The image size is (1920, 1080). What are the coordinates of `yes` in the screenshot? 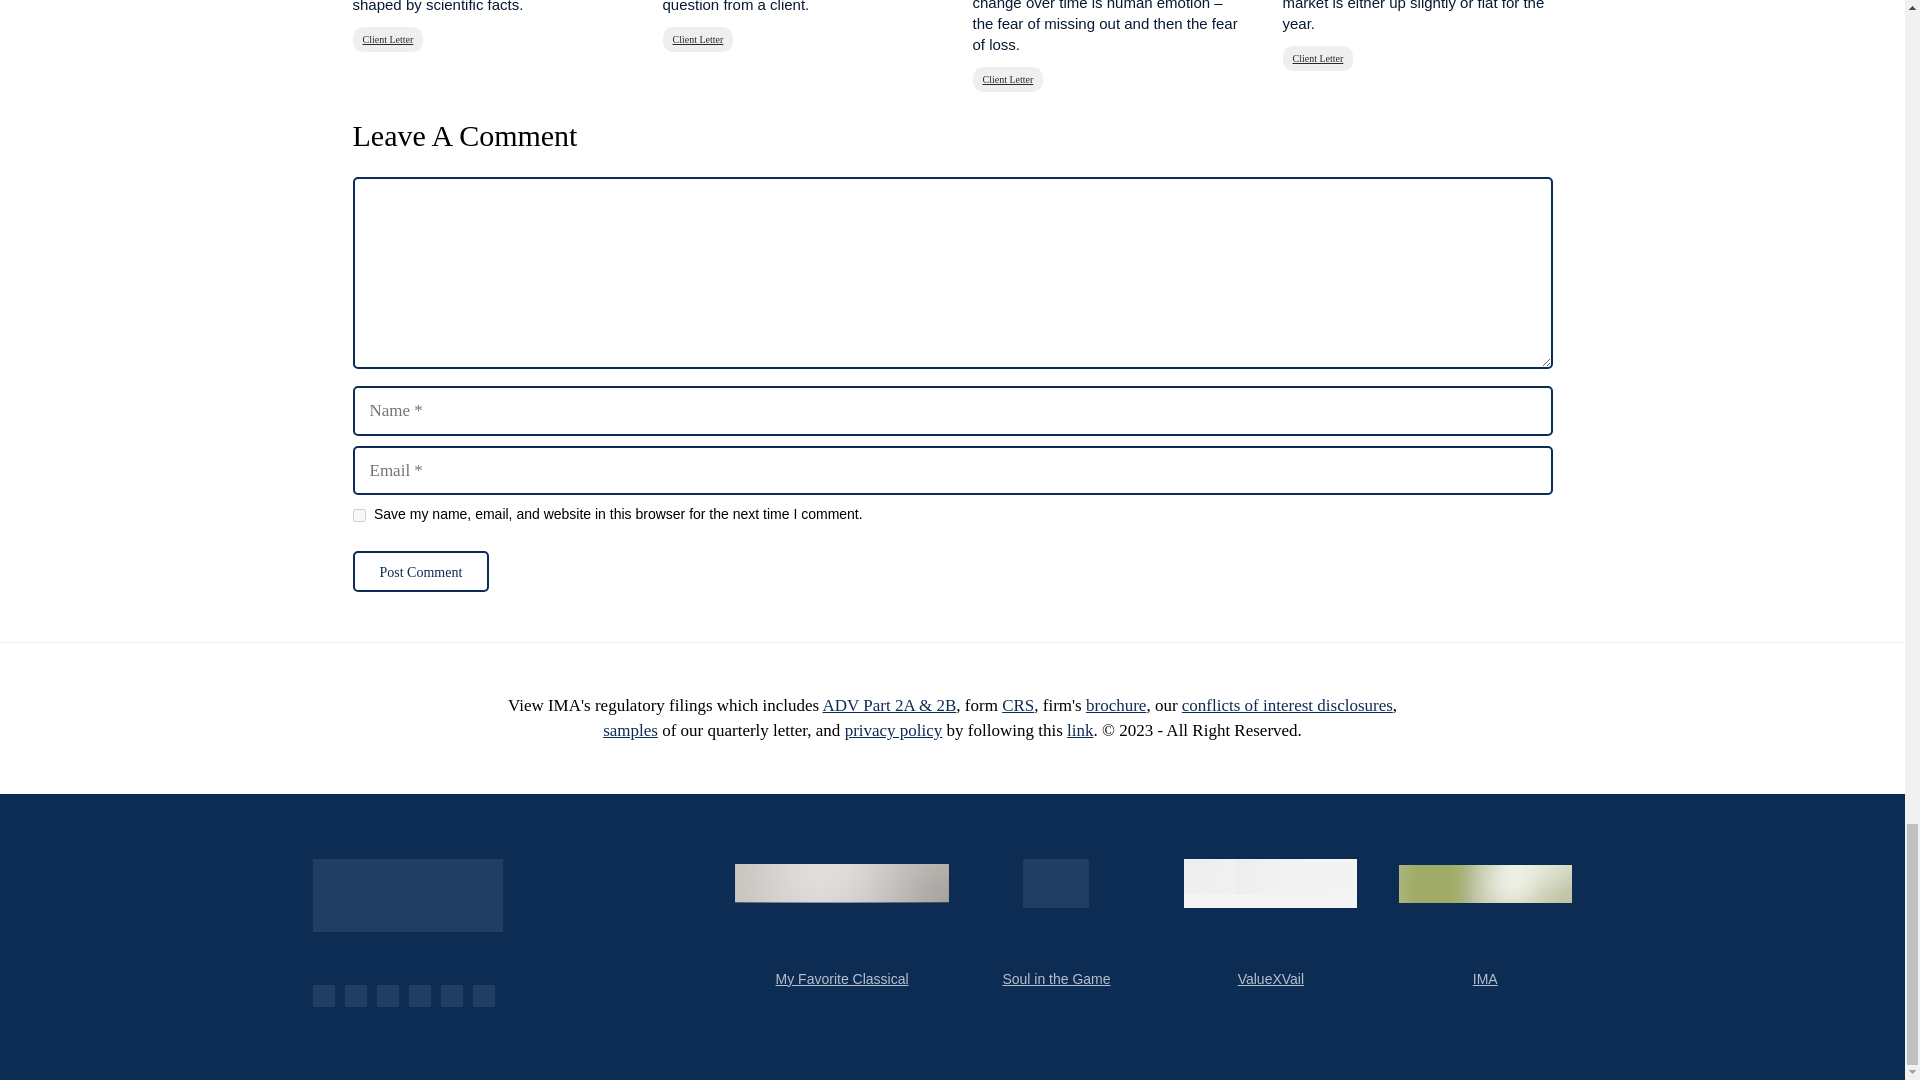 It's located at (358, 514).